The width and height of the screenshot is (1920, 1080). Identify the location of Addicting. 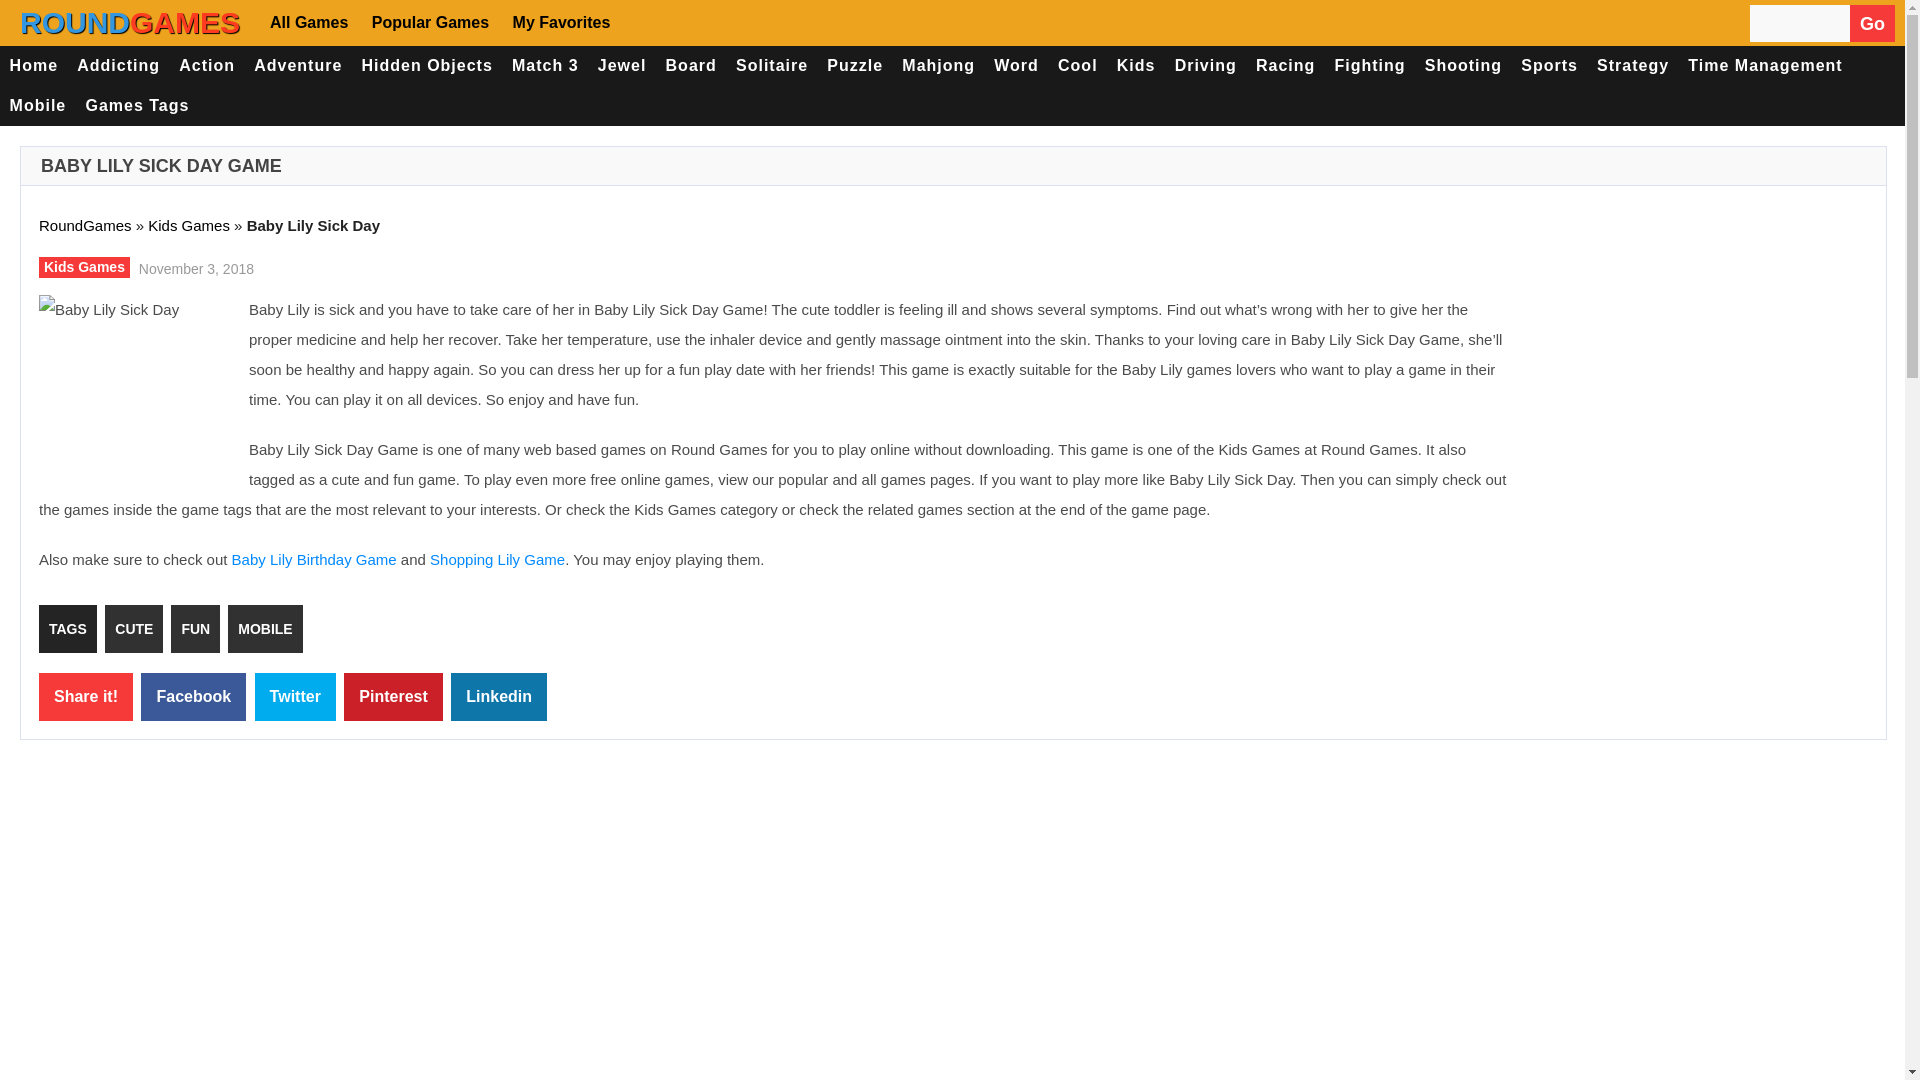
(118, 66).